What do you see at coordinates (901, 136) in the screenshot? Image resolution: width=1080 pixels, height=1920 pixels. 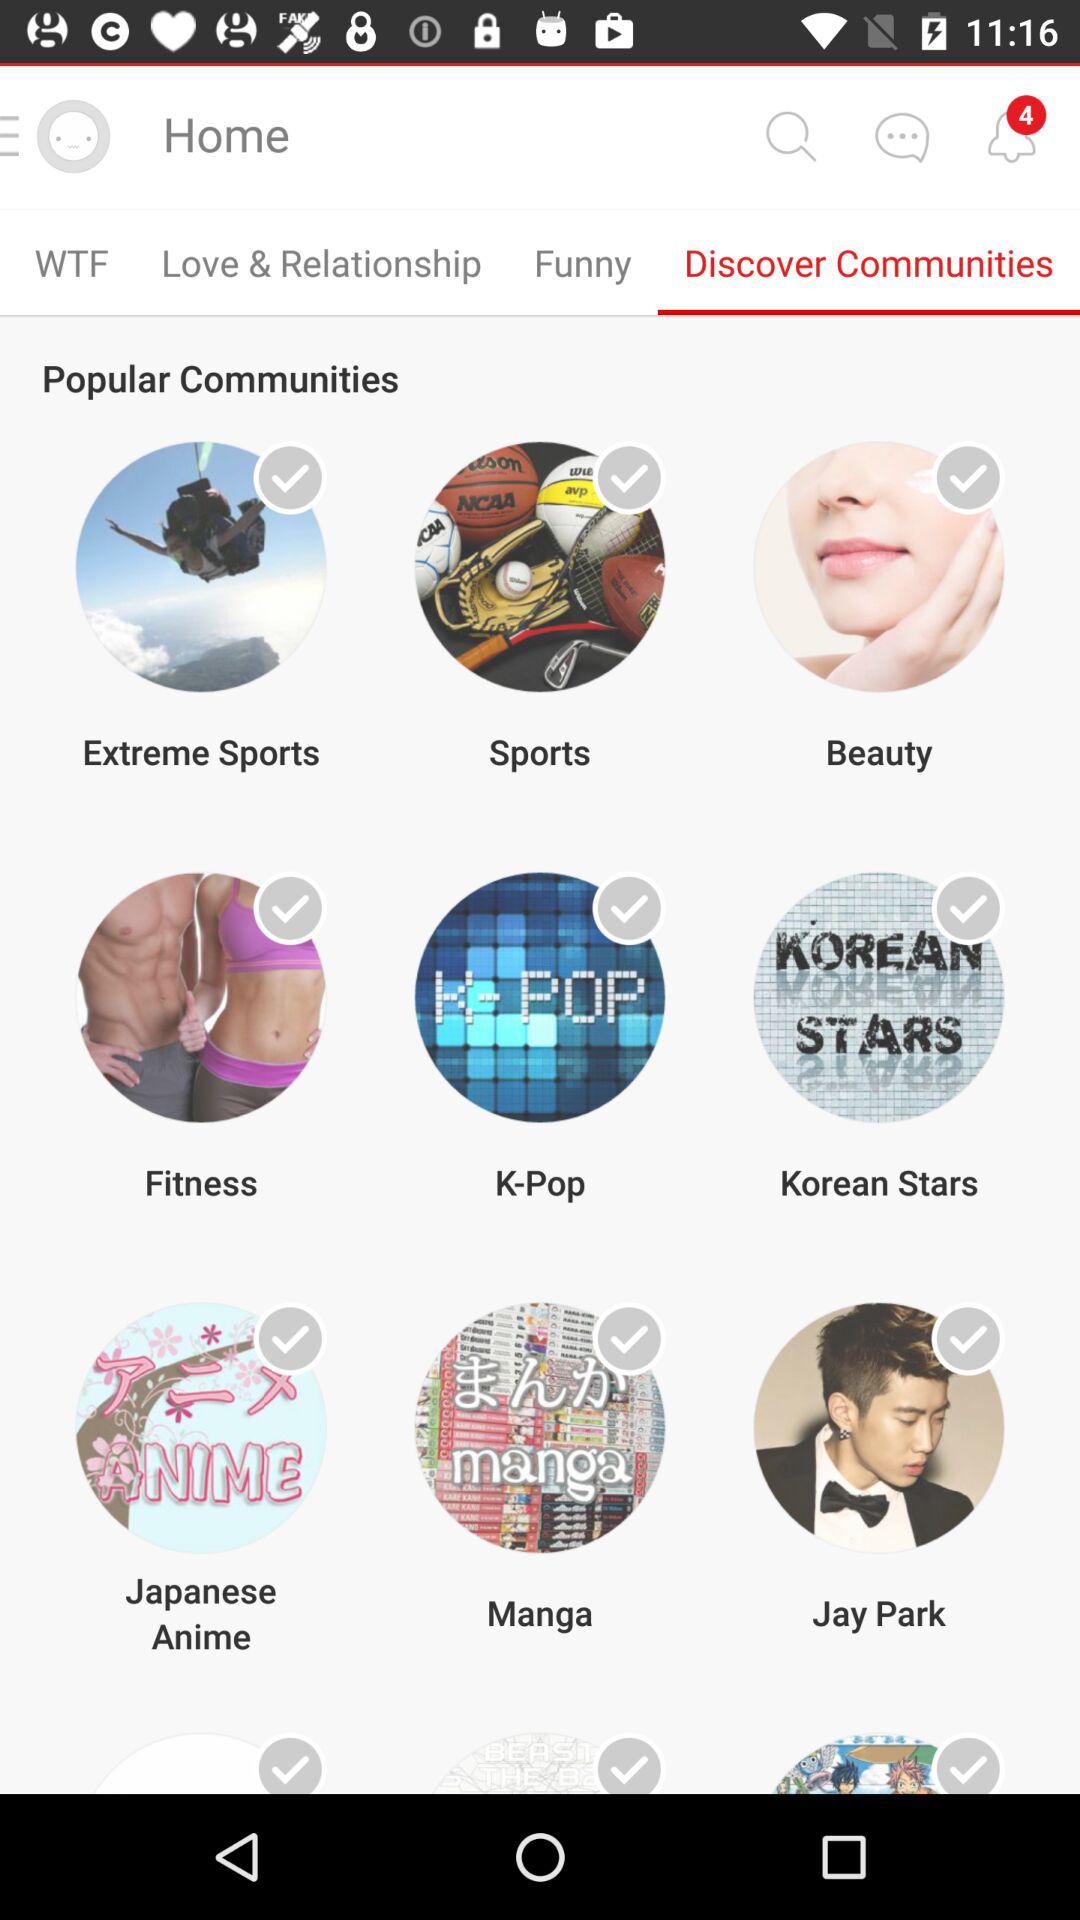 I see `chat with support` at bounding box center [901, 136].